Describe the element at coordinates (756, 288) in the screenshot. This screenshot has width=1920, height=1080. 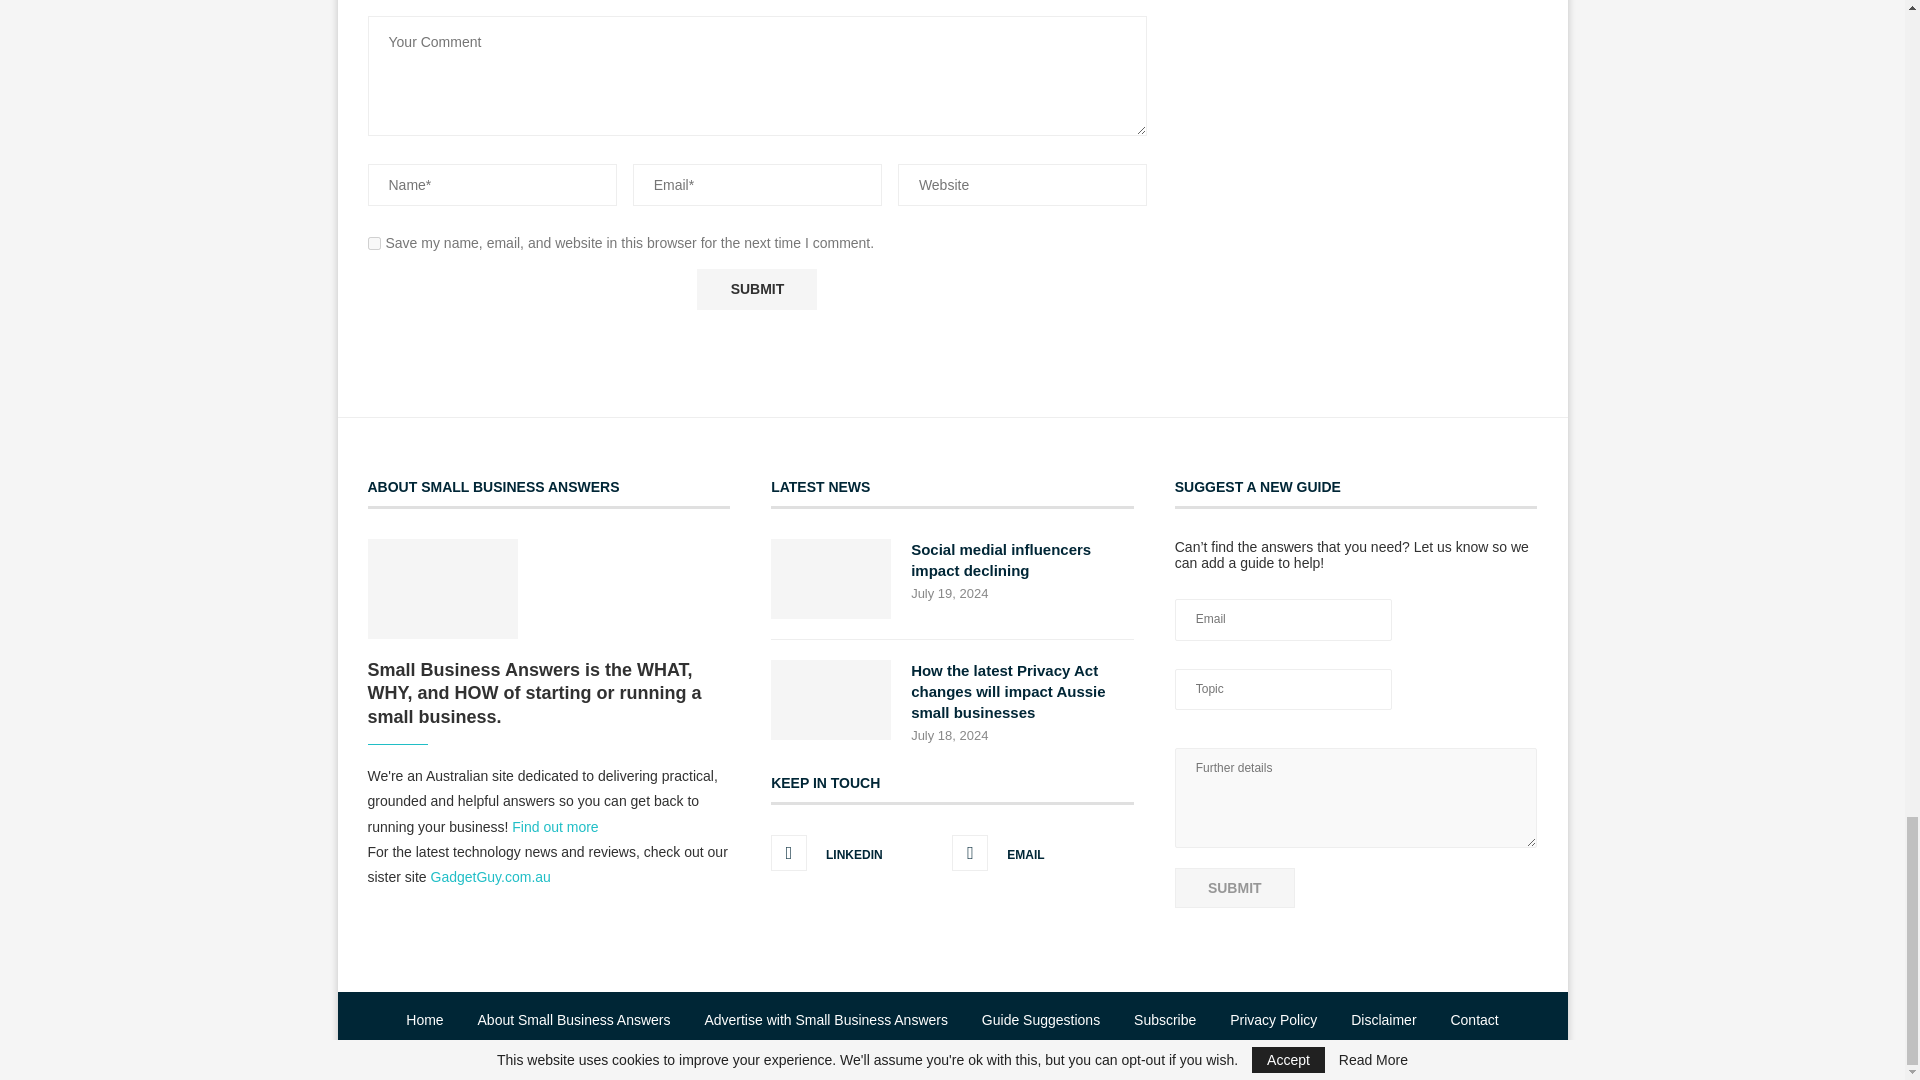
I see `Submit` at that location.